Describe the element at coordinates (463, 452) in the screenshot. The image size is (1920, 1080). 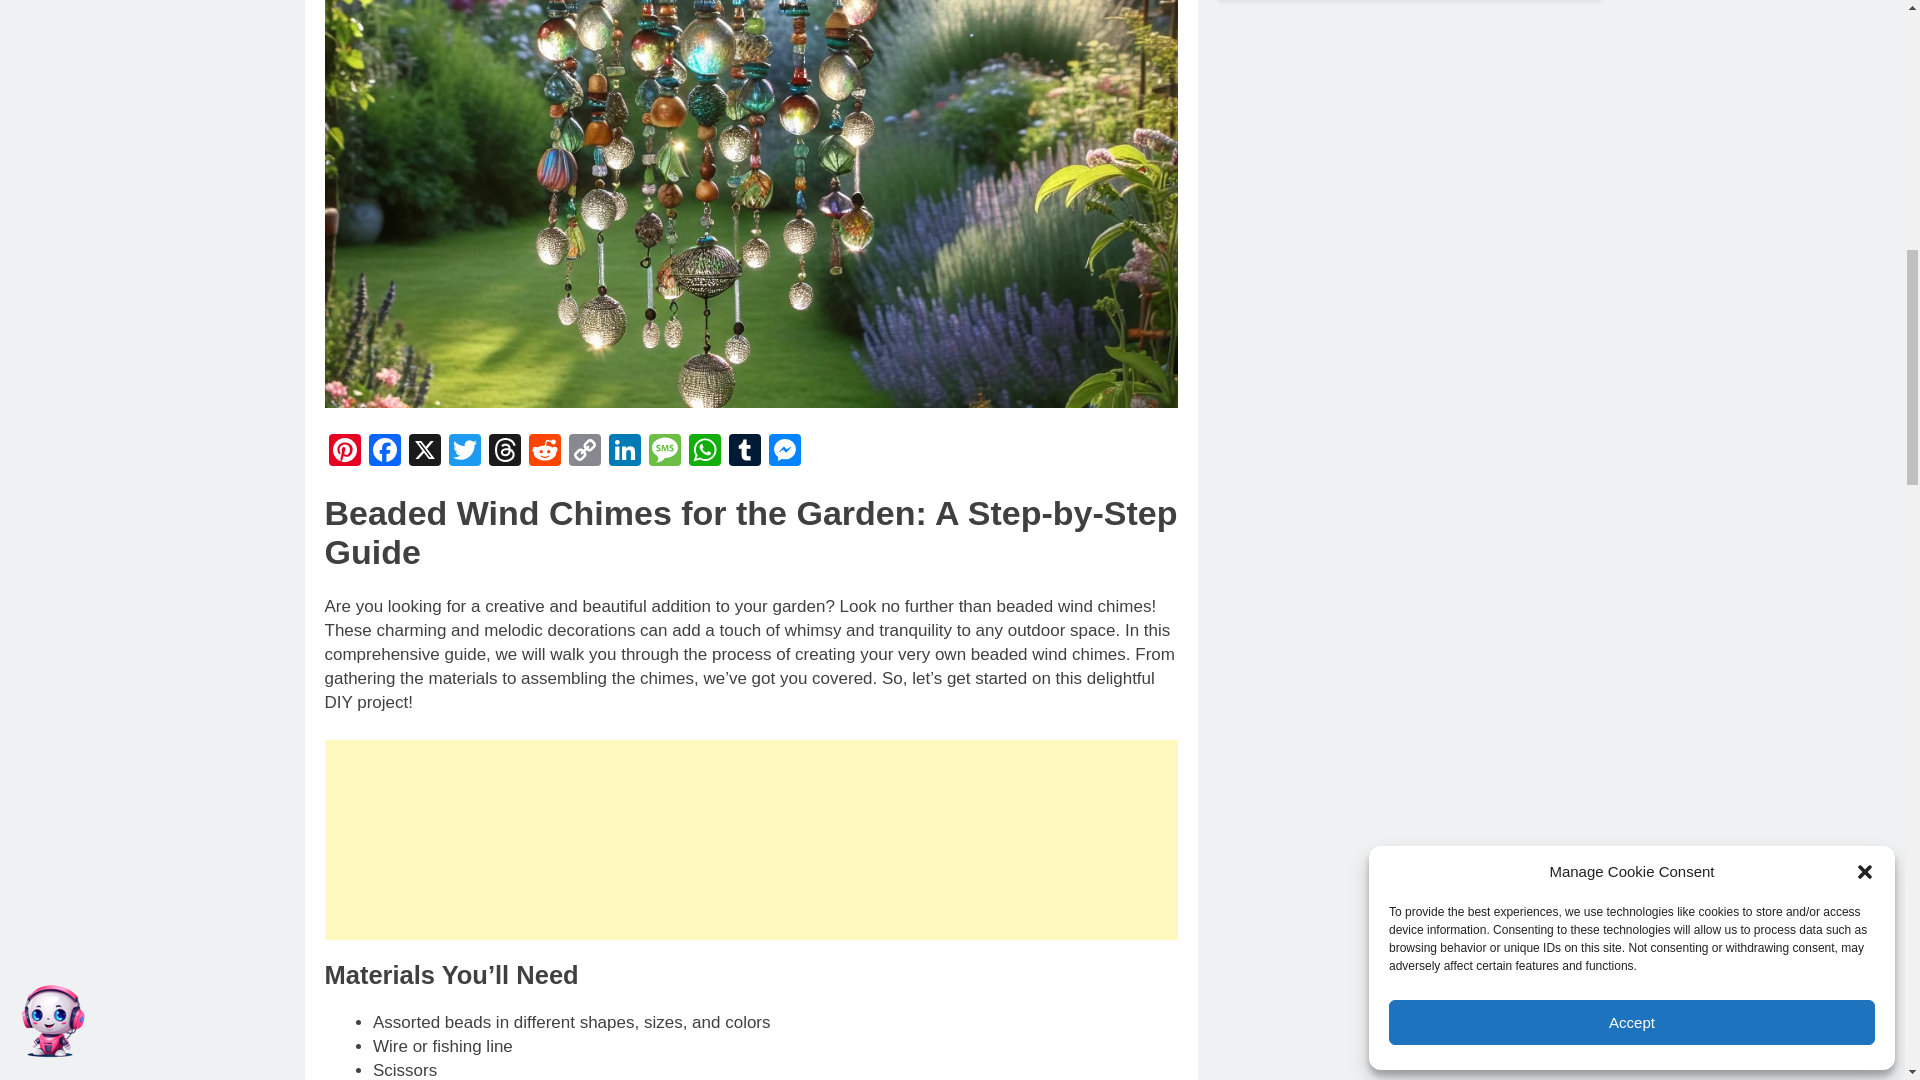
I see `Twitter` at that location.